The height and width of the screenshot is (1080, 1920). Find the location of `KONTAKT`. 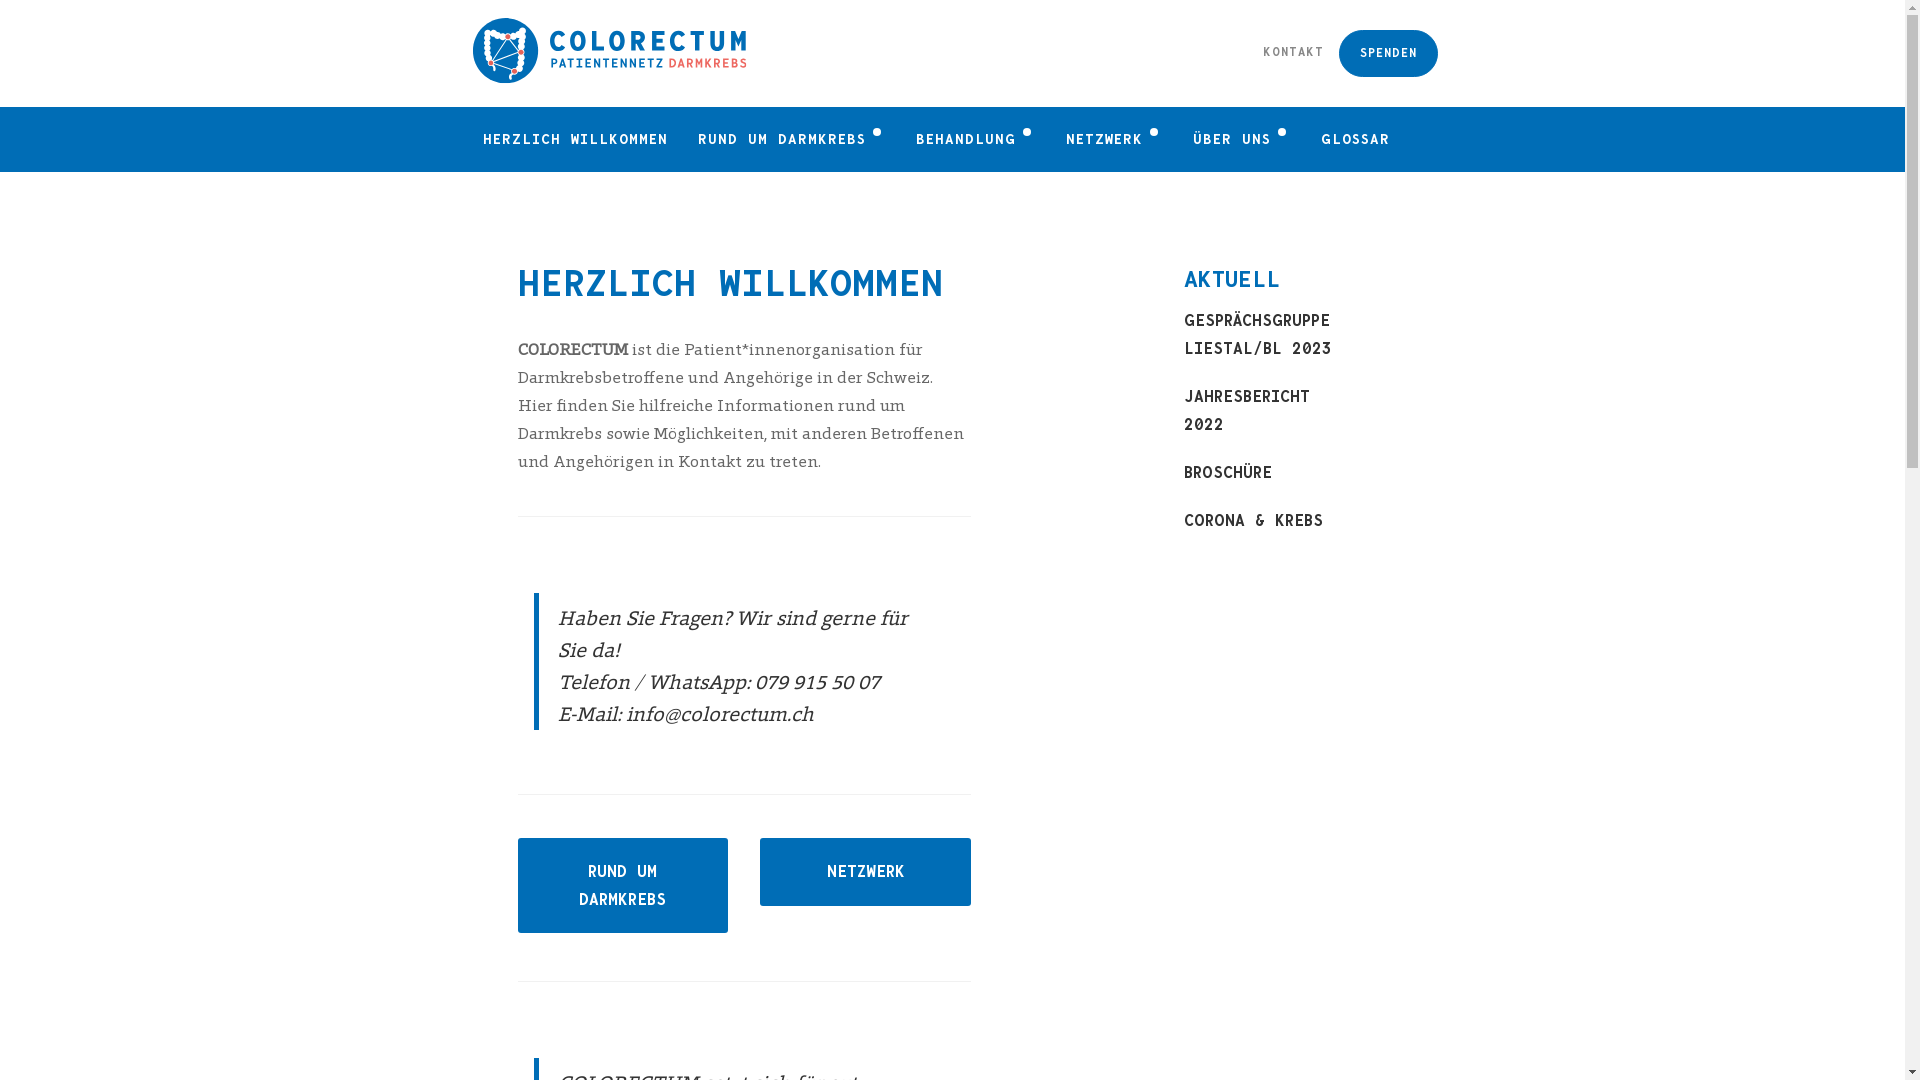

KONTAKT is located at coordinates (1294, 52).